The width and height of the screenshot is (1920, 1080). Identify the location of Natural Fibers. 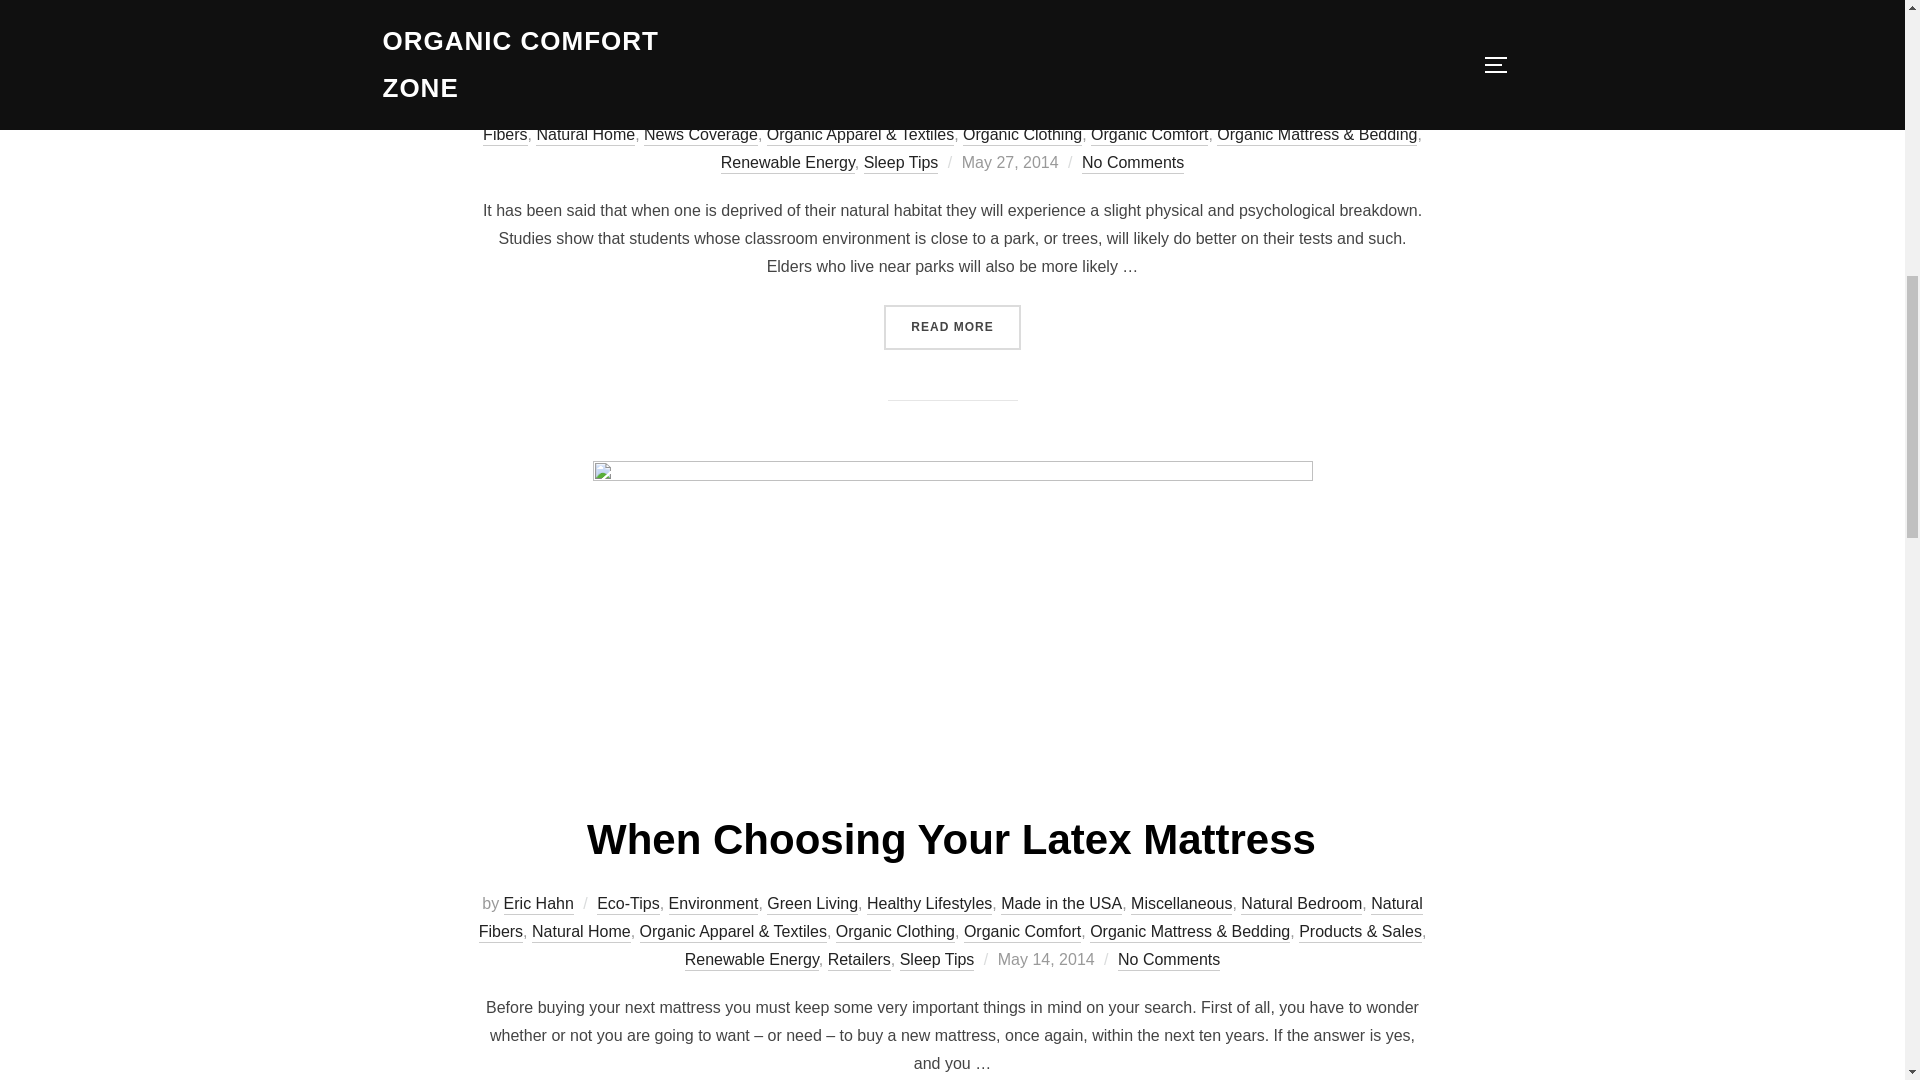
(952, 122).